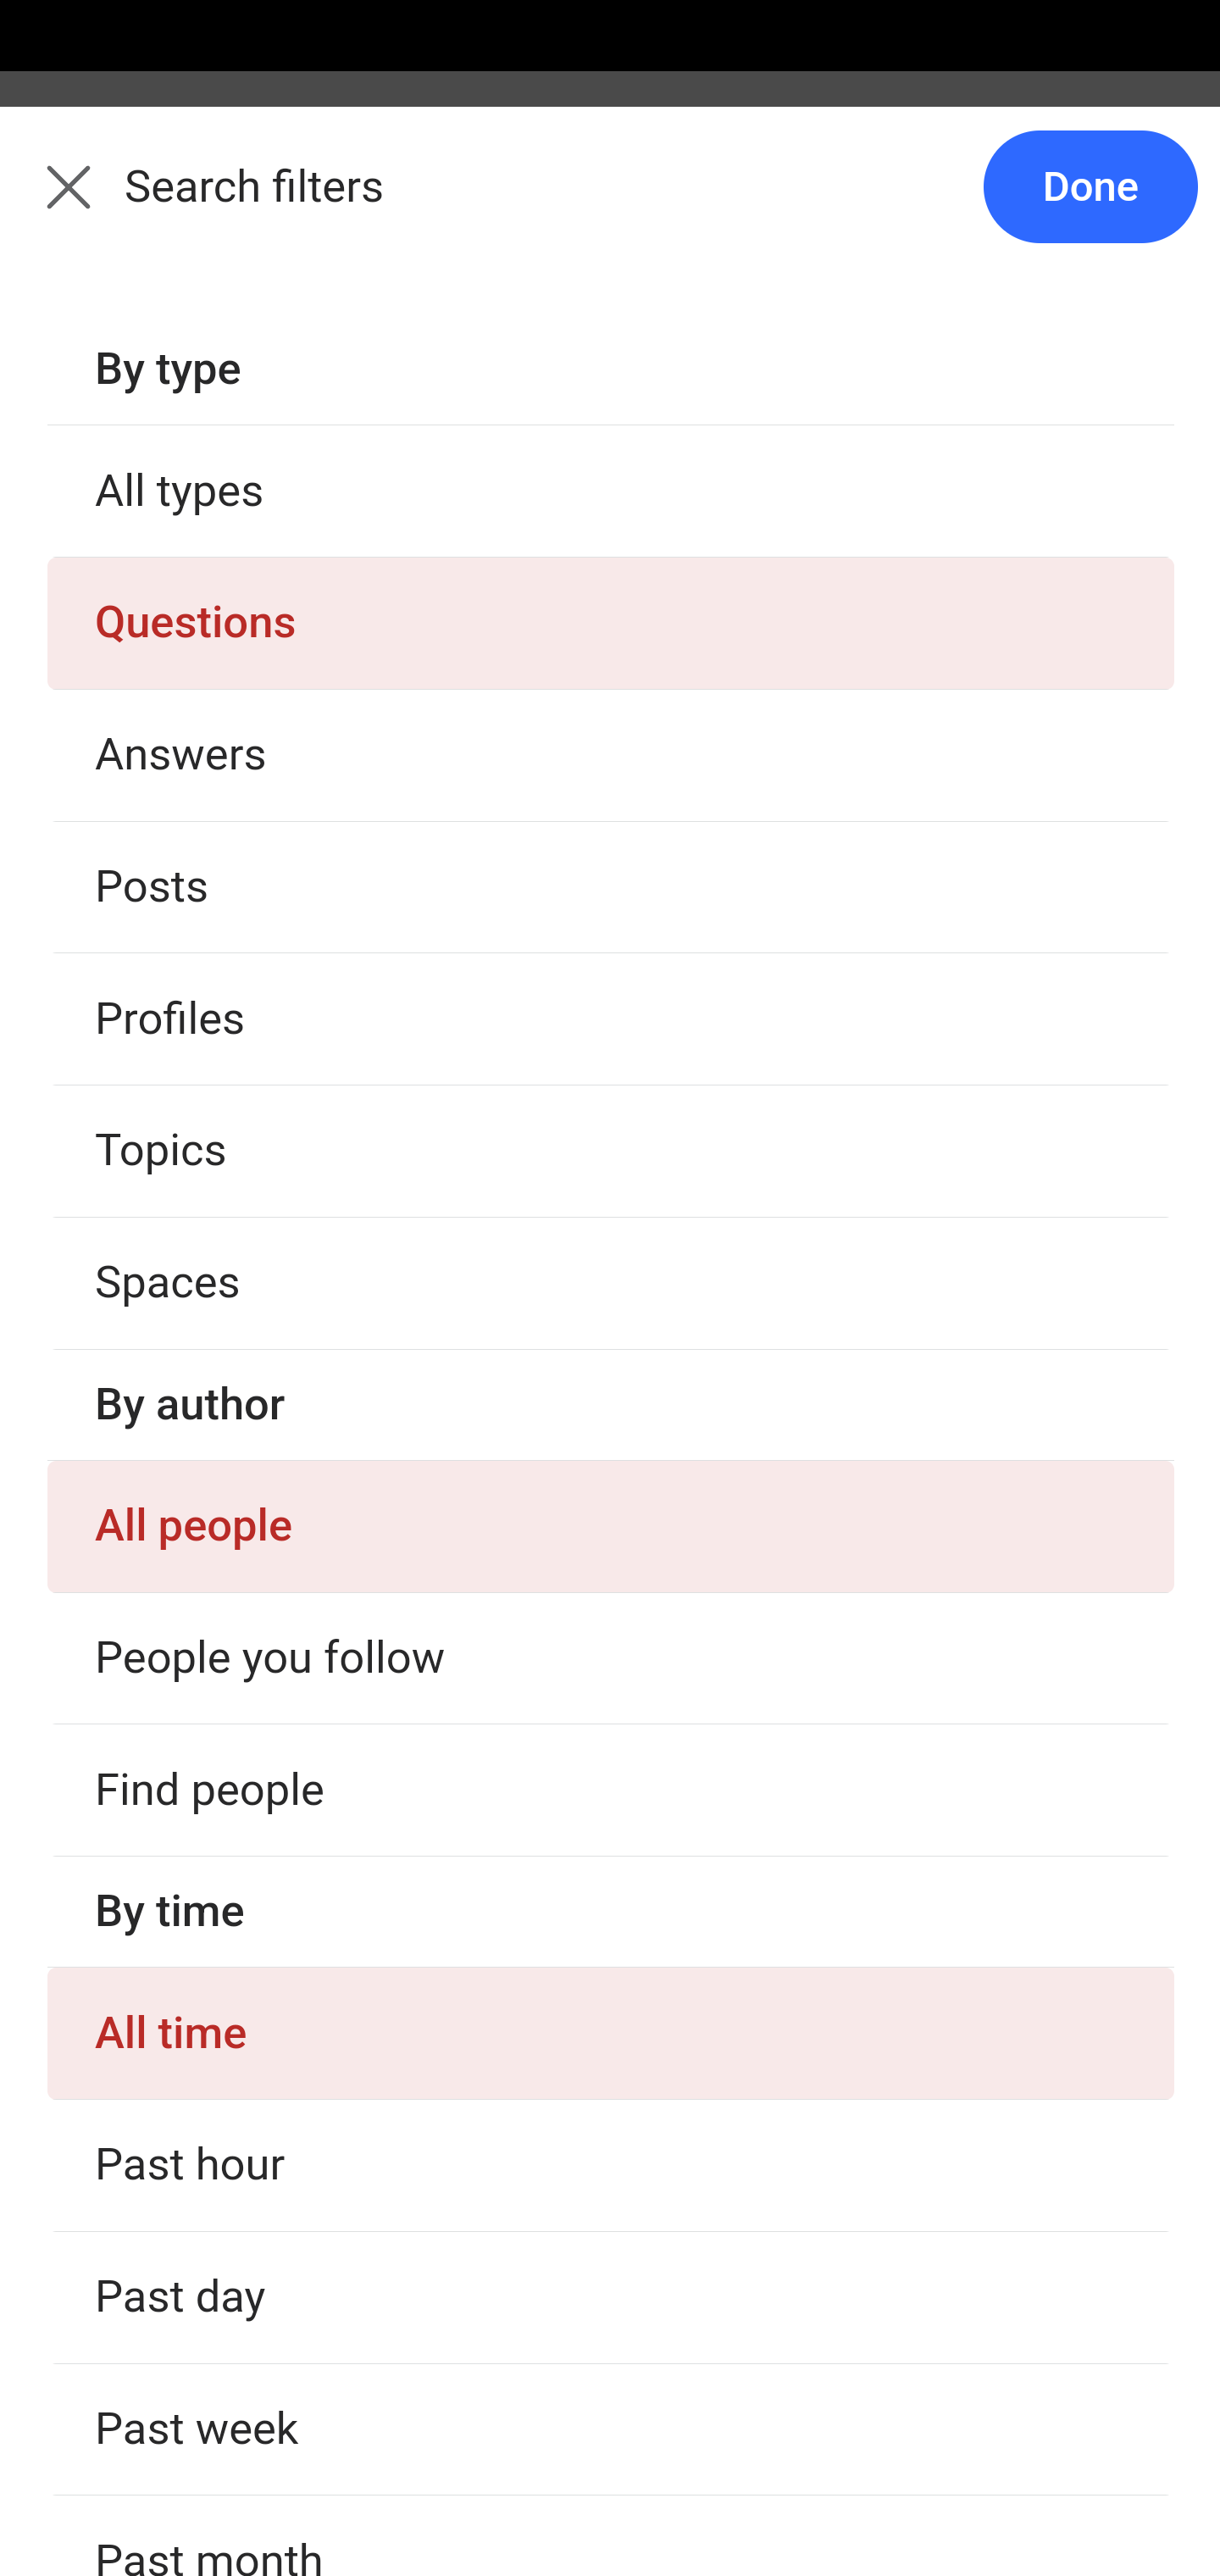 Image resolution: width=1220 pixels, height=2576 pixels. I want to click on Back Search, so click(610, 206).